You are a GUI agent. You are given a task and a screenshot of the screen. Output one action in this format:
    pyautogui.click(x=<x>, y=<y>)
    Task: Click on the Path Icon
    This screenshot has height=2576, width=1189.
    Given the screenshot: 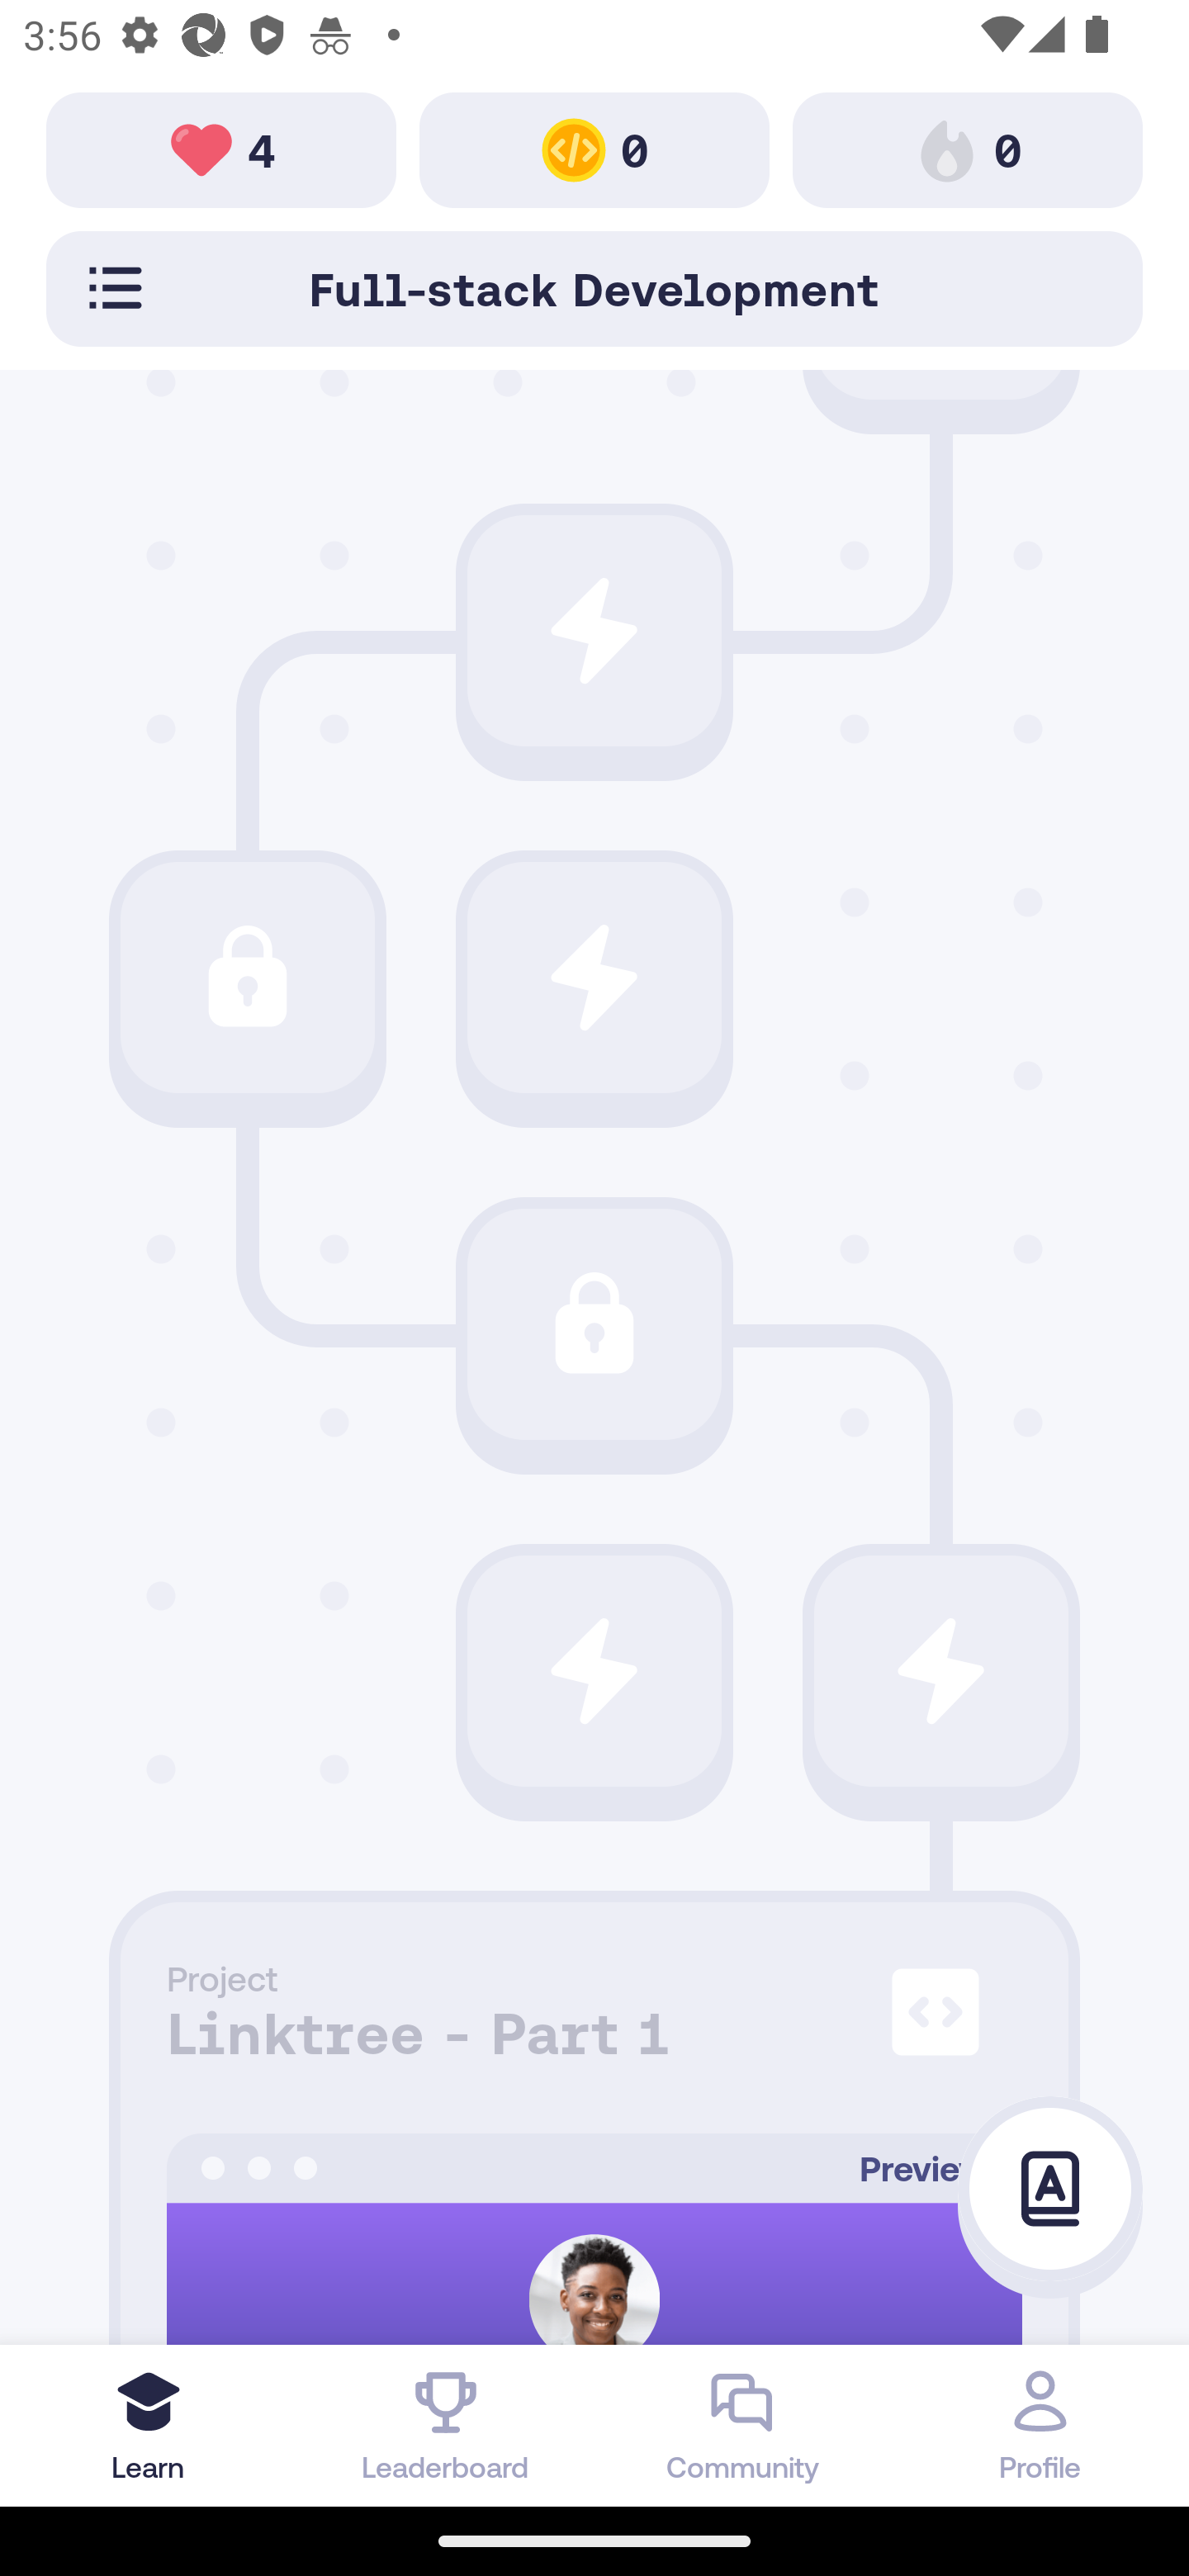 What is the action you would take?
    pyautogui.click(x=941, y=1671)
    